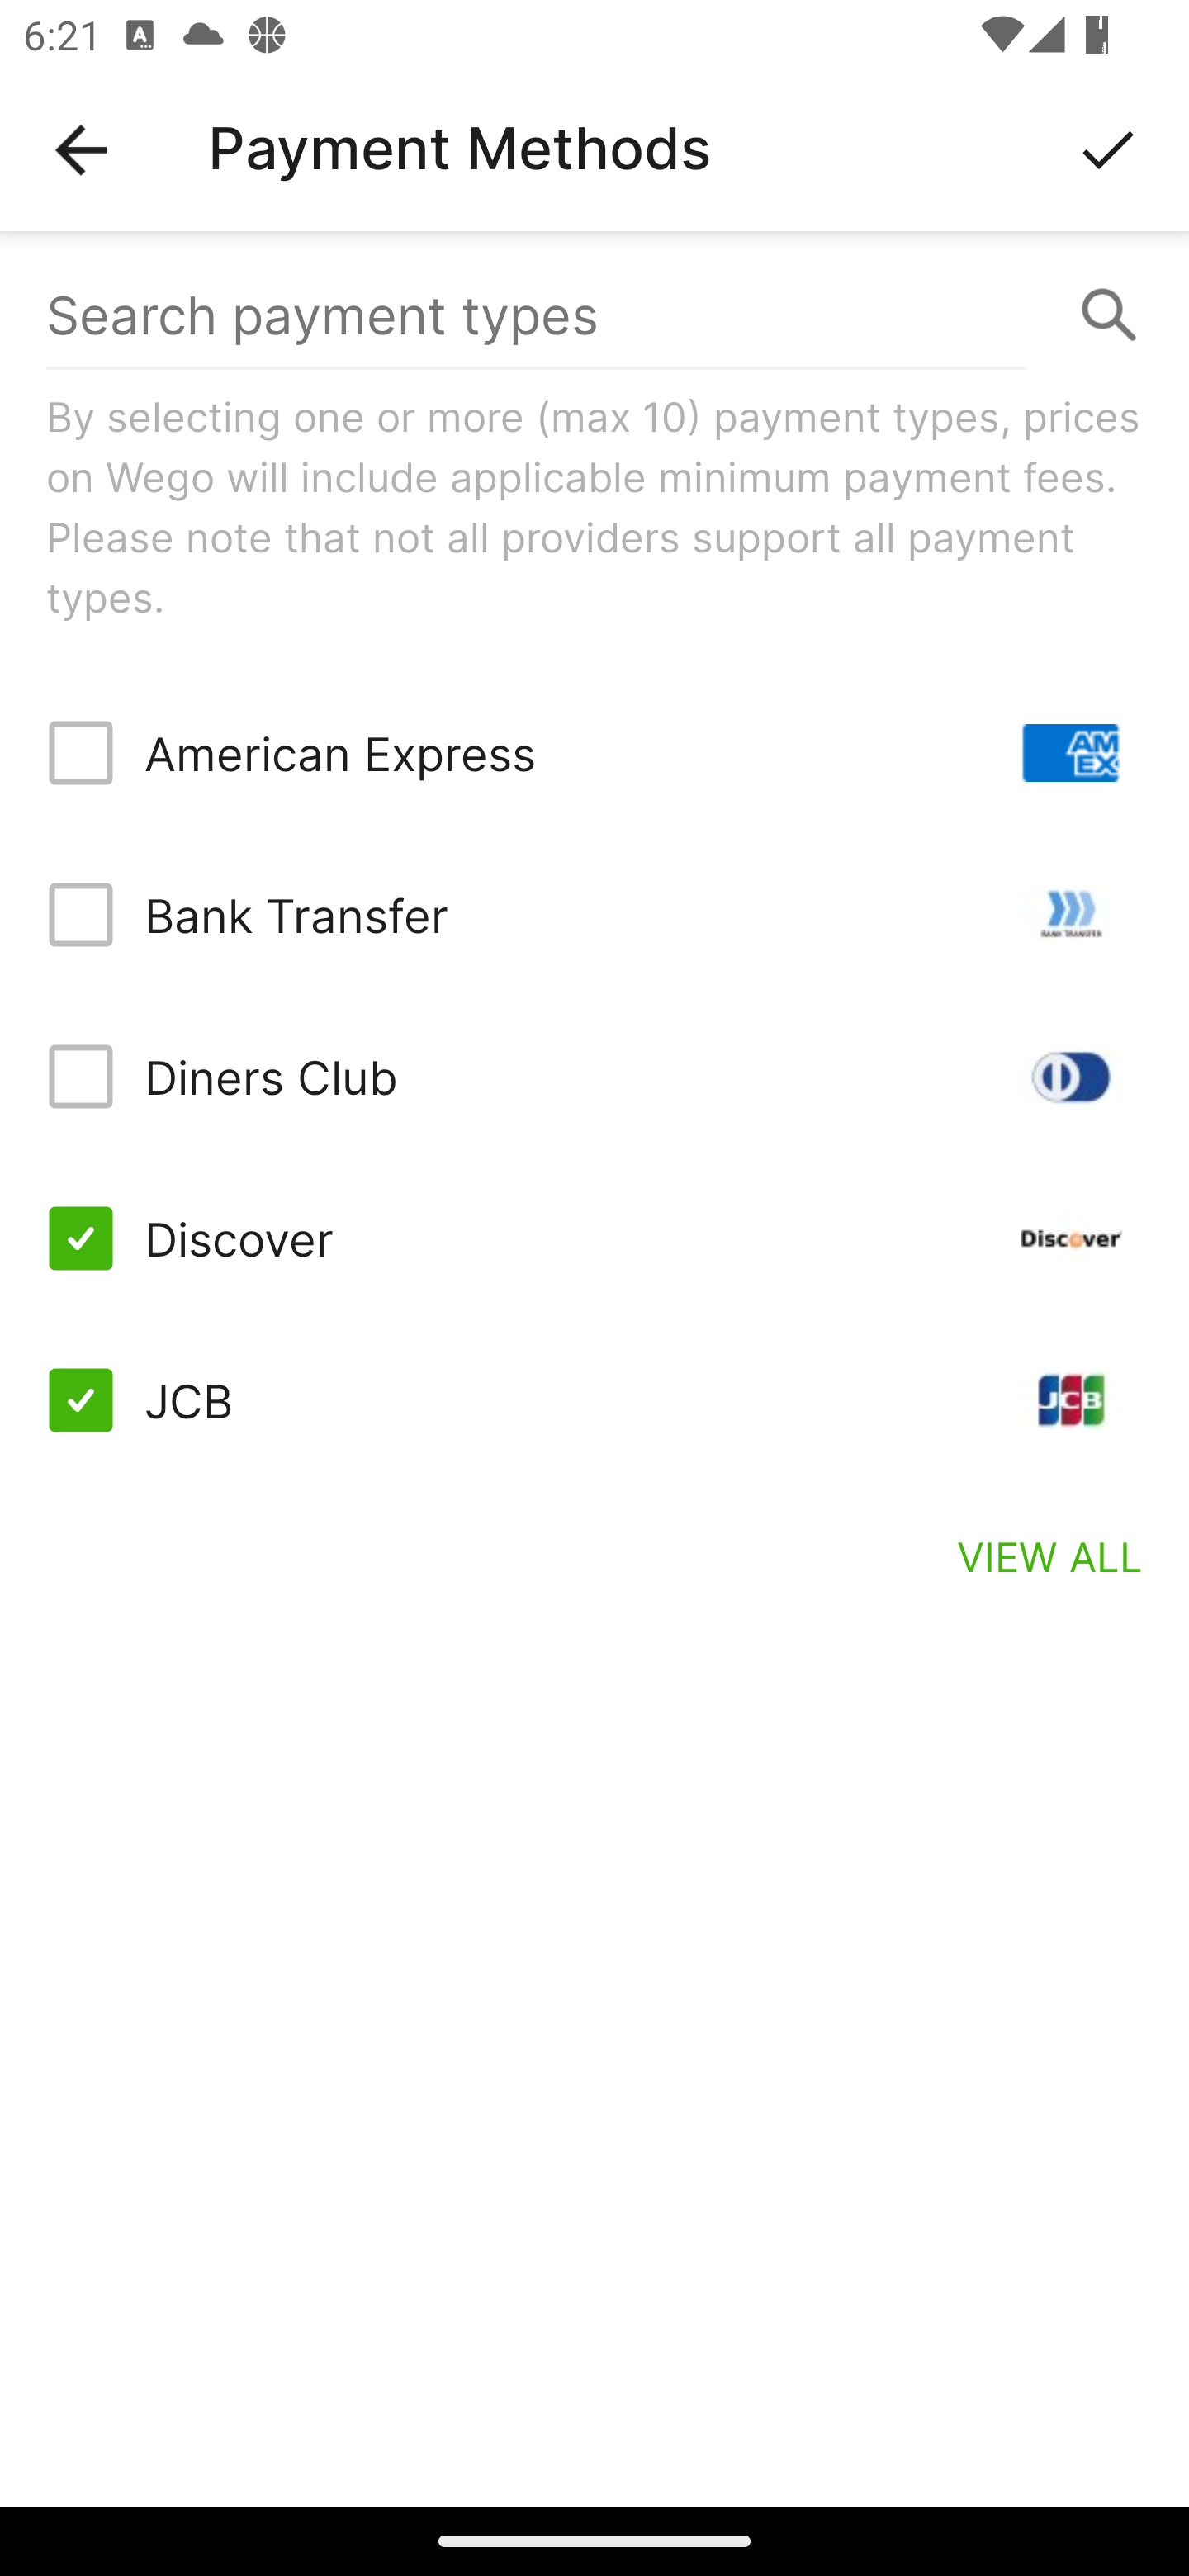 The height and width of the screenshot is (2576, 1189). What do you see at coordinates (594, 1077) in the screenshot?
I see `Diners Club` at bounding box center [594, 1077].